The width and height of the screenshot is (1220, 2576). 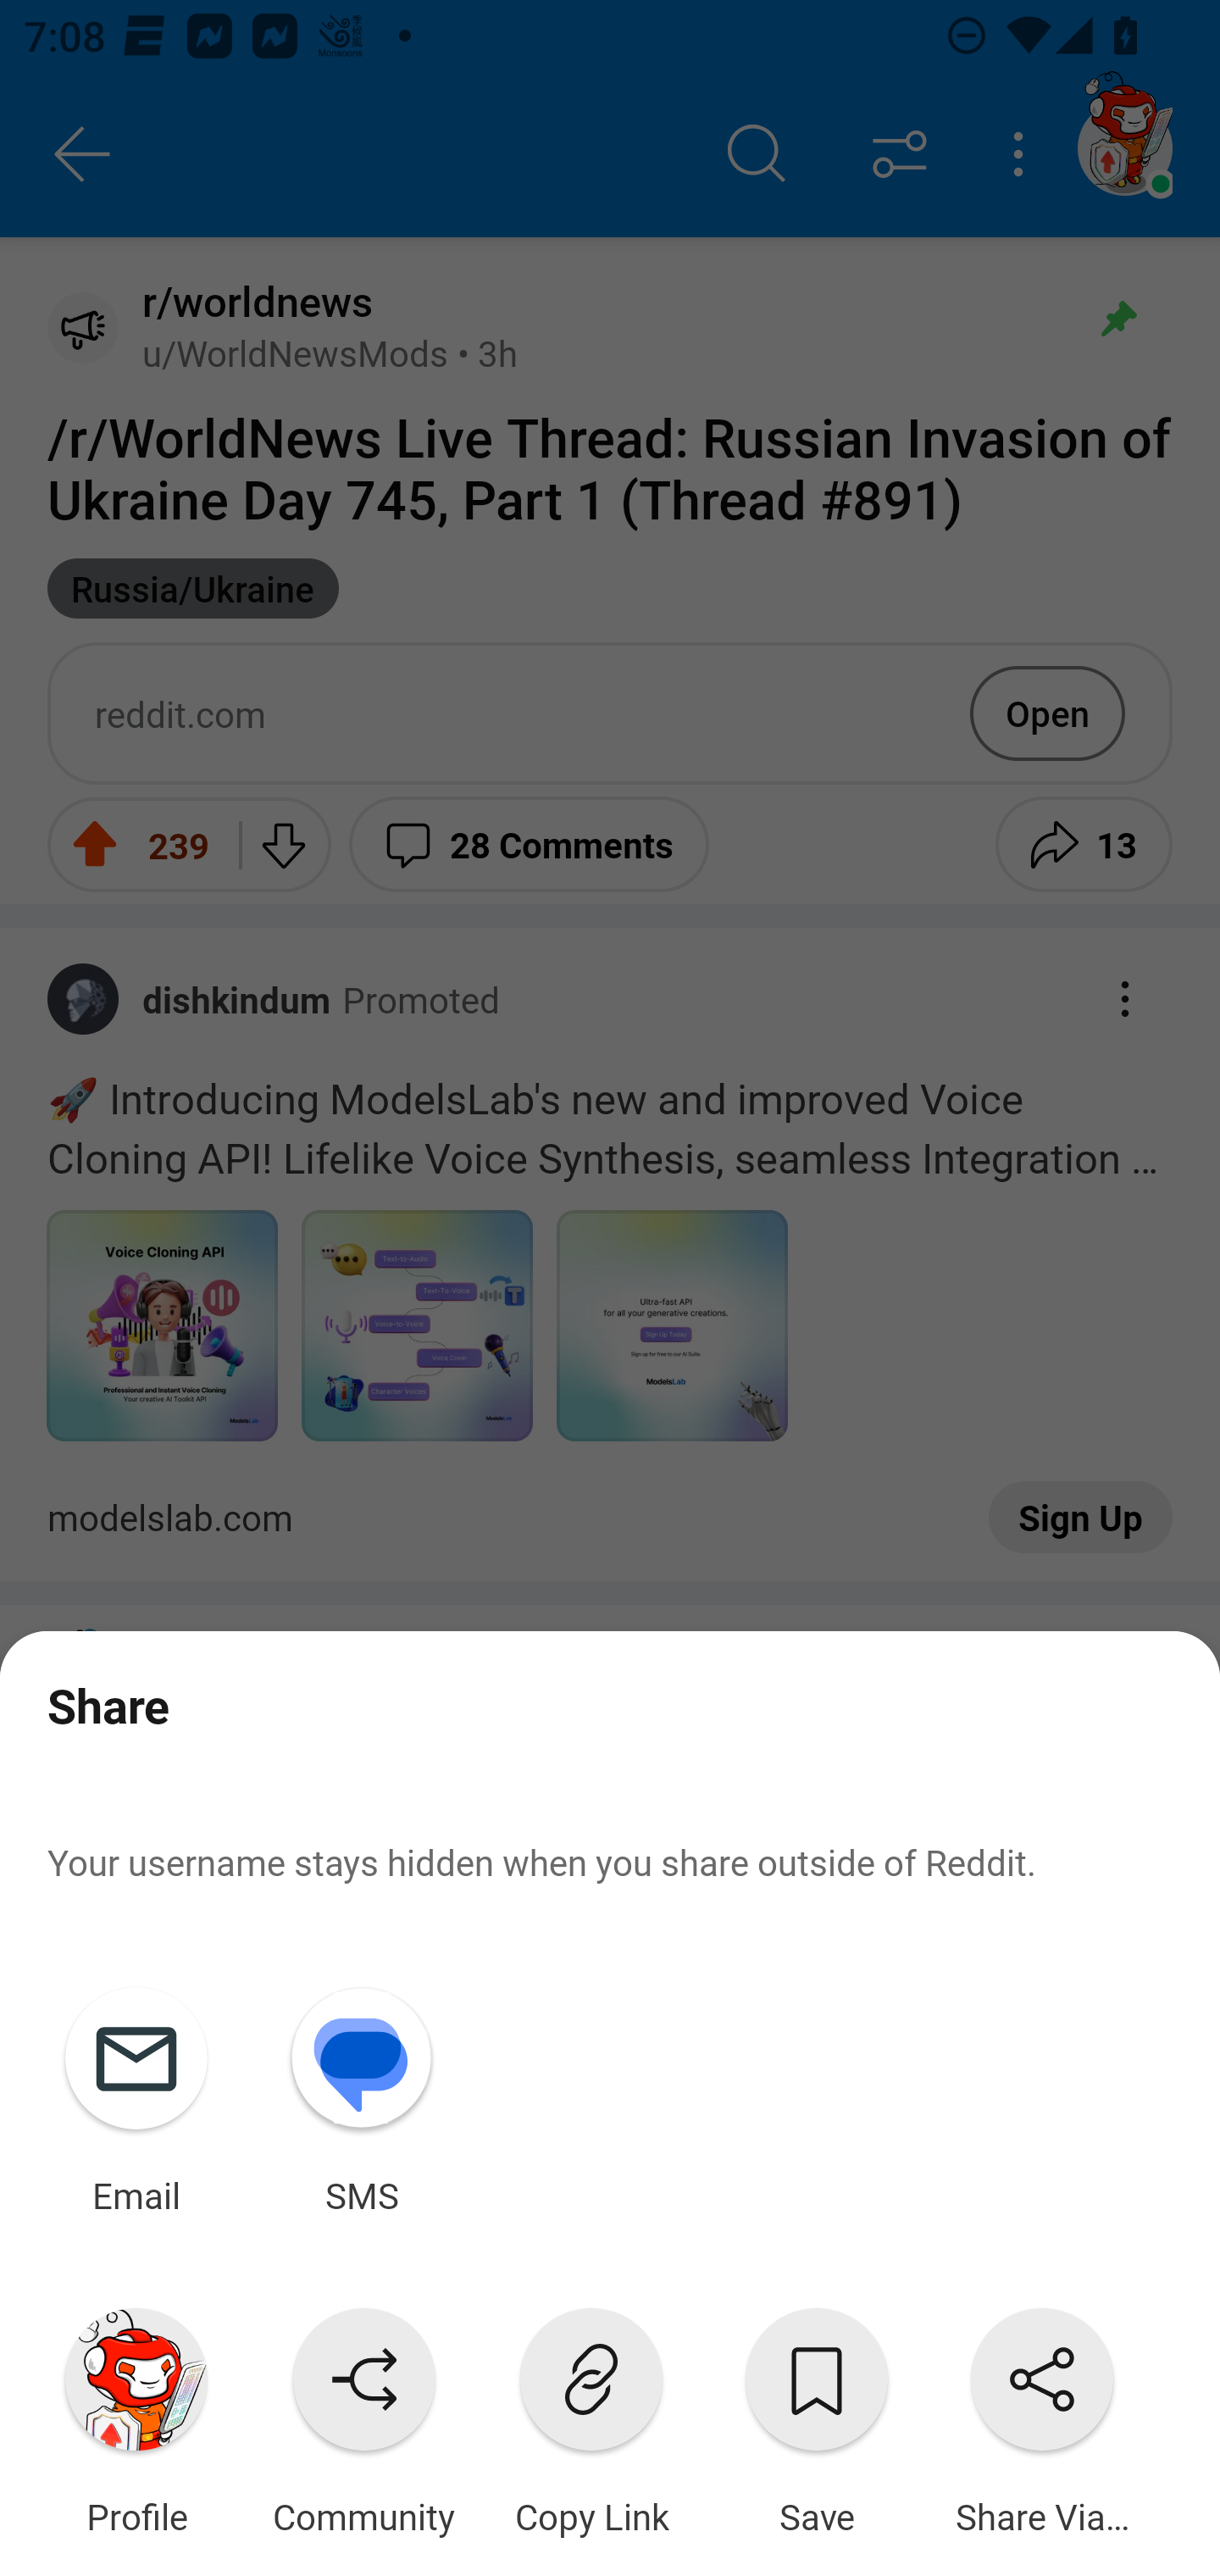 What do you see at coordinates (136, 2095) in the screenshot?
I see `Email` at bounding box center [136, 2095].